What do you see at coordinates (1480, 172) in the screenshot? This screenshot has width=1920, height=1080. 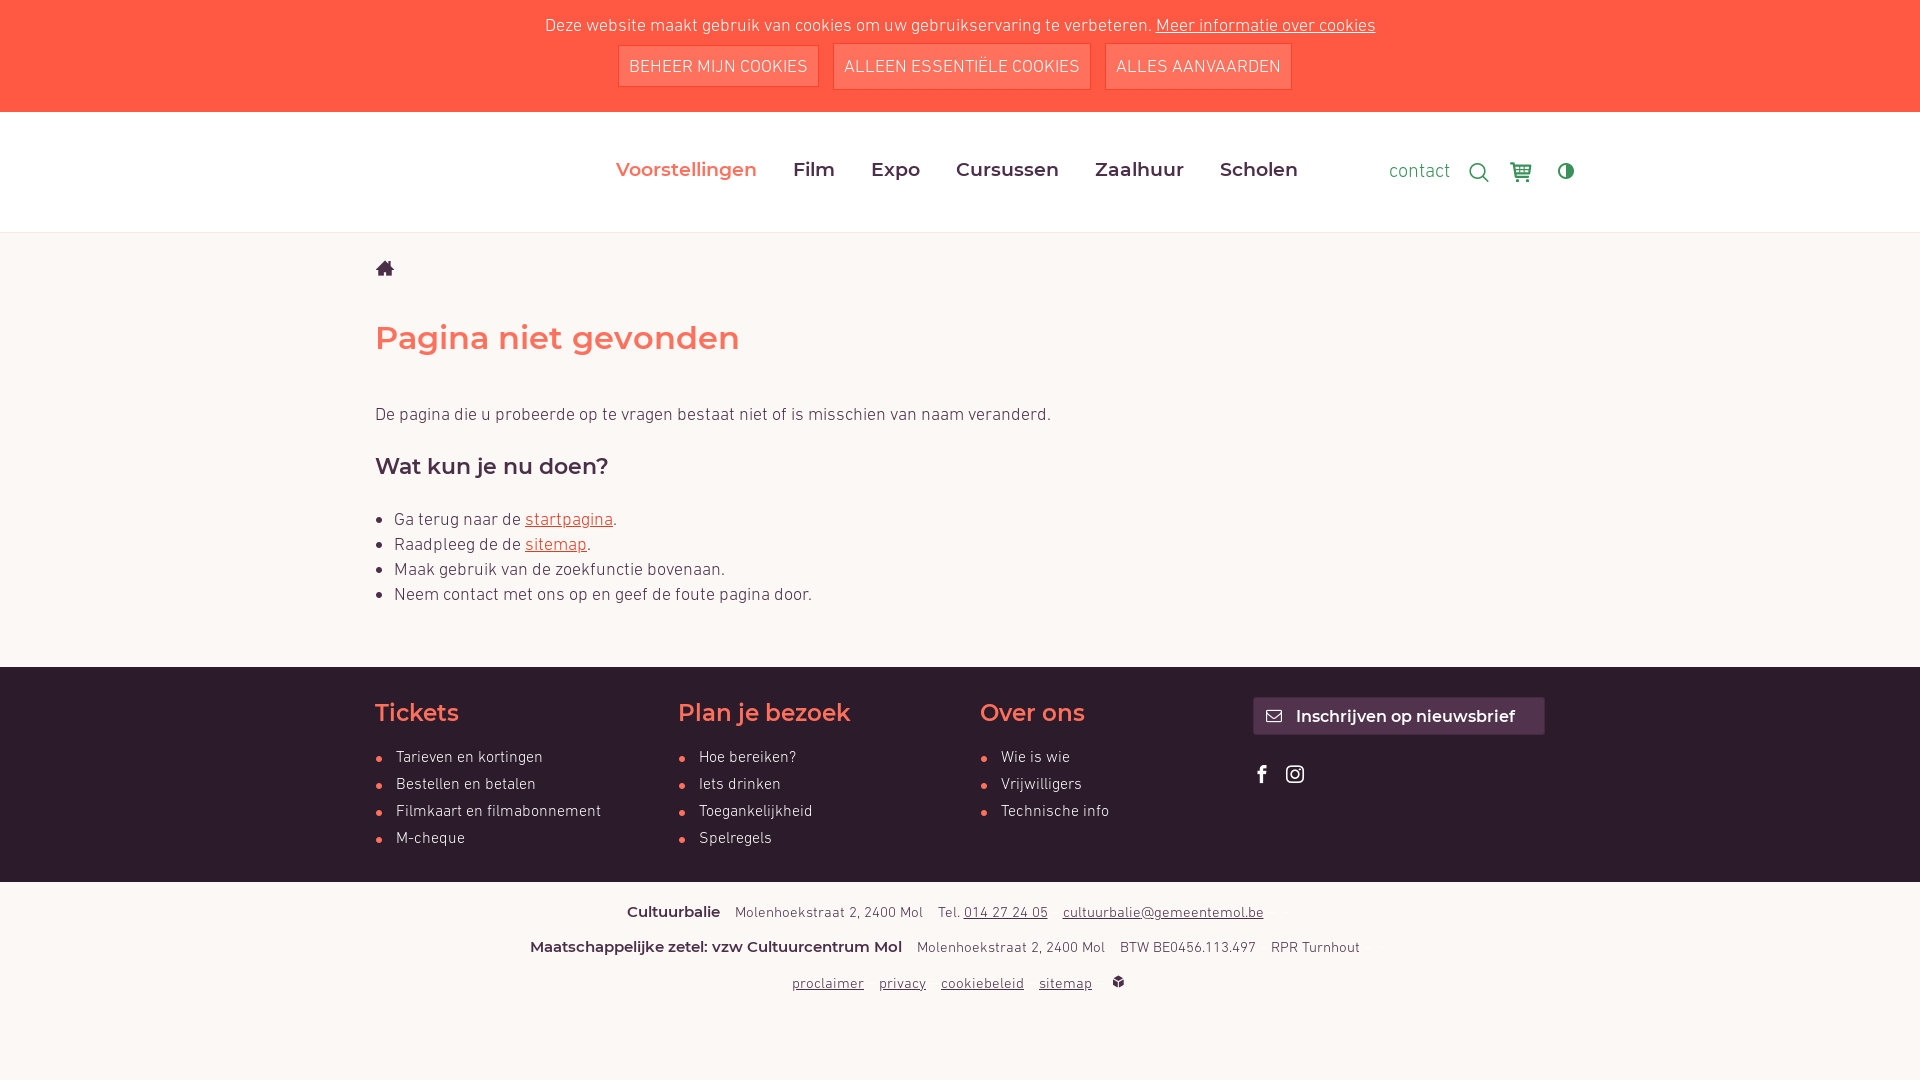 I see `ZOEKEN` at bounding box center [1480, 172].